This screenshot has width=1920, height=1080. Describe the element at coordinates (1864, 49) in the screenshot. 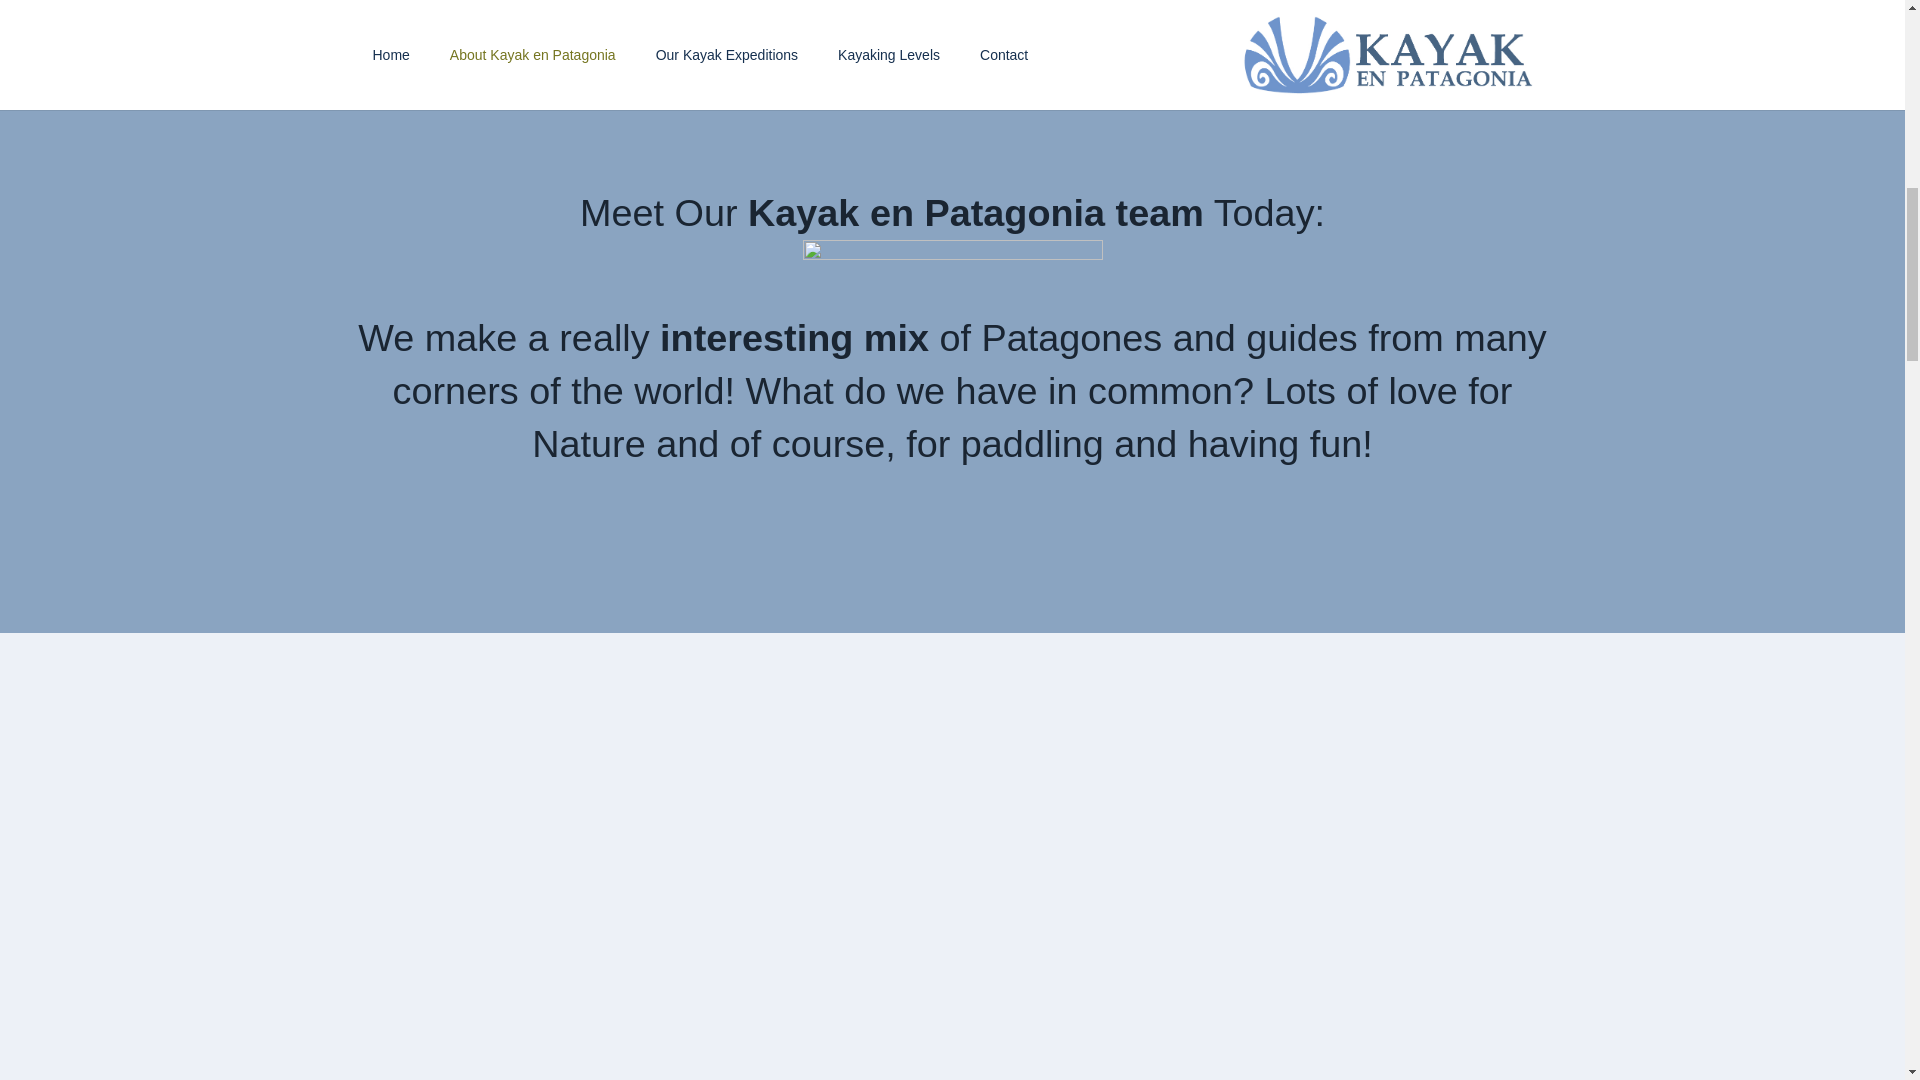

I see `Back to top` at that location.